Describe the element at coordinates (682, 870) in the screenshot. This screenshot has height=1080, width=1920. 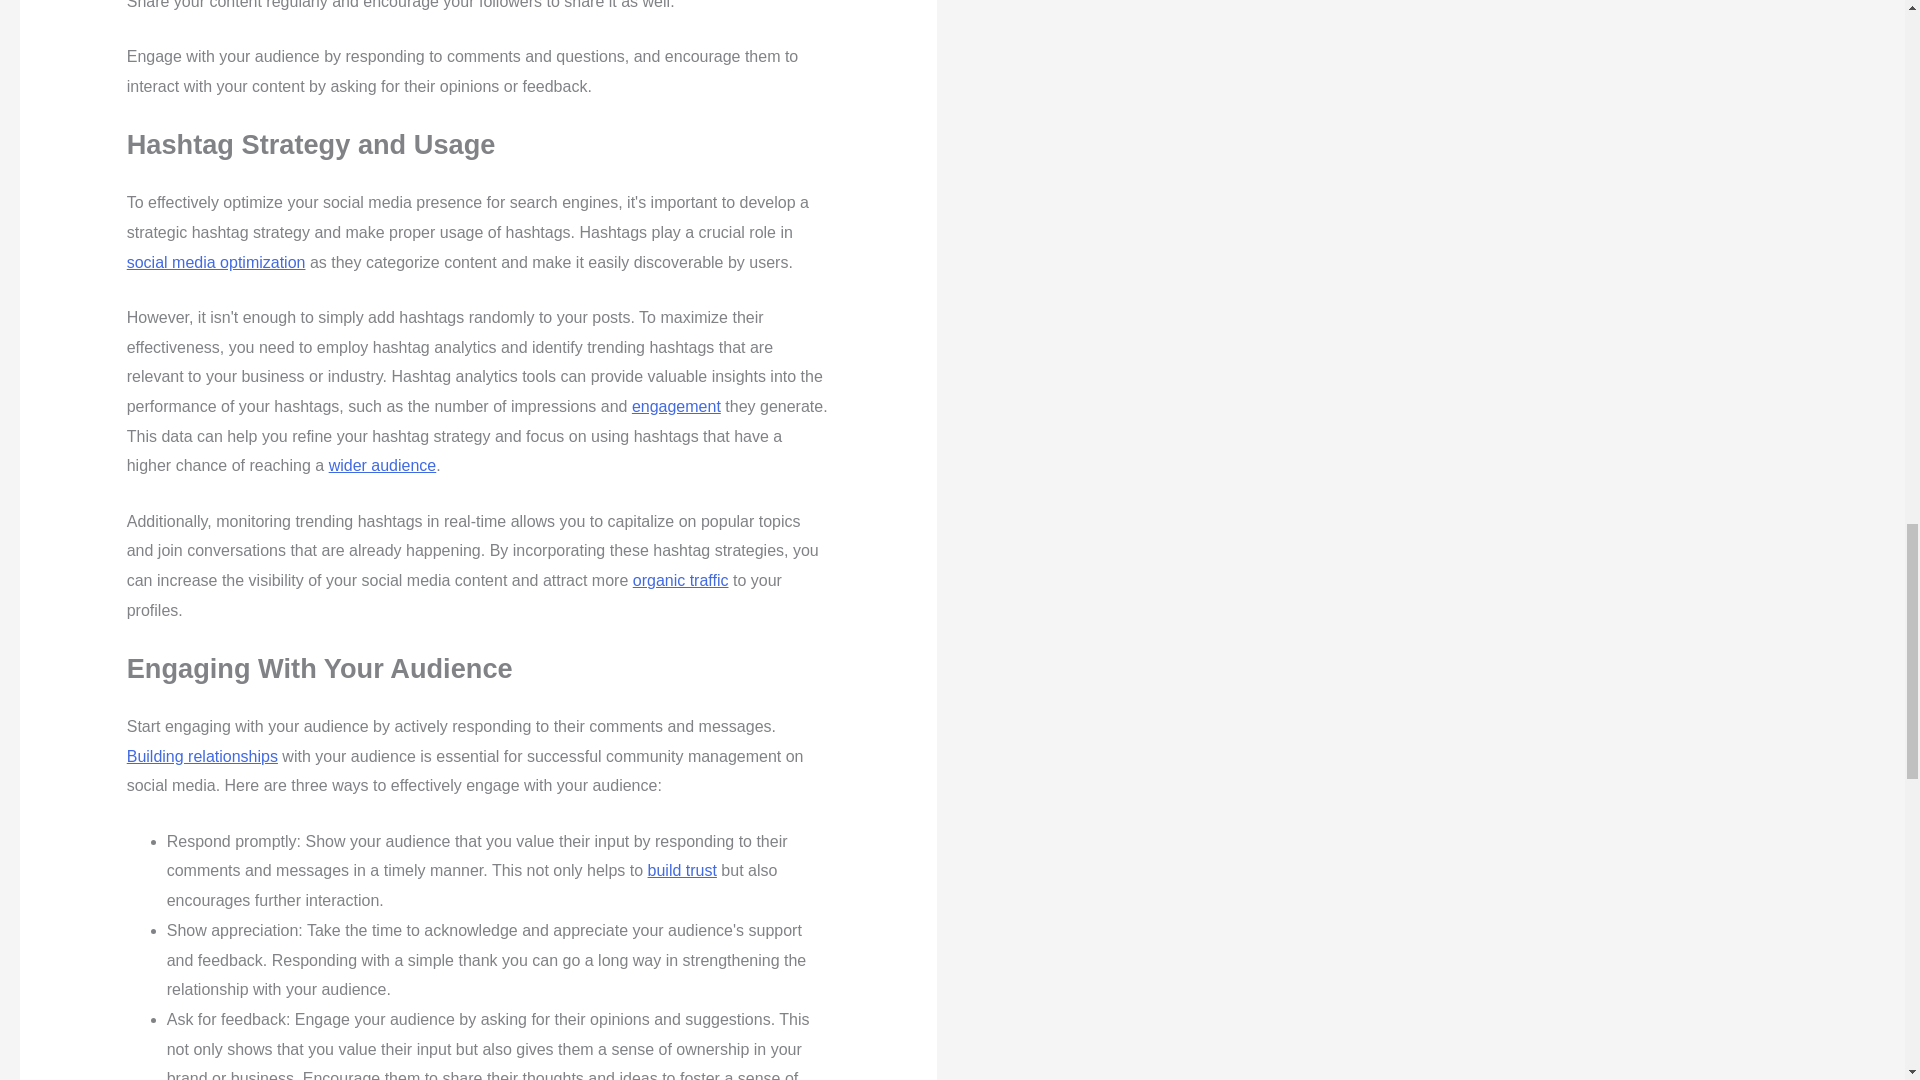
I see `build trust` at that location.